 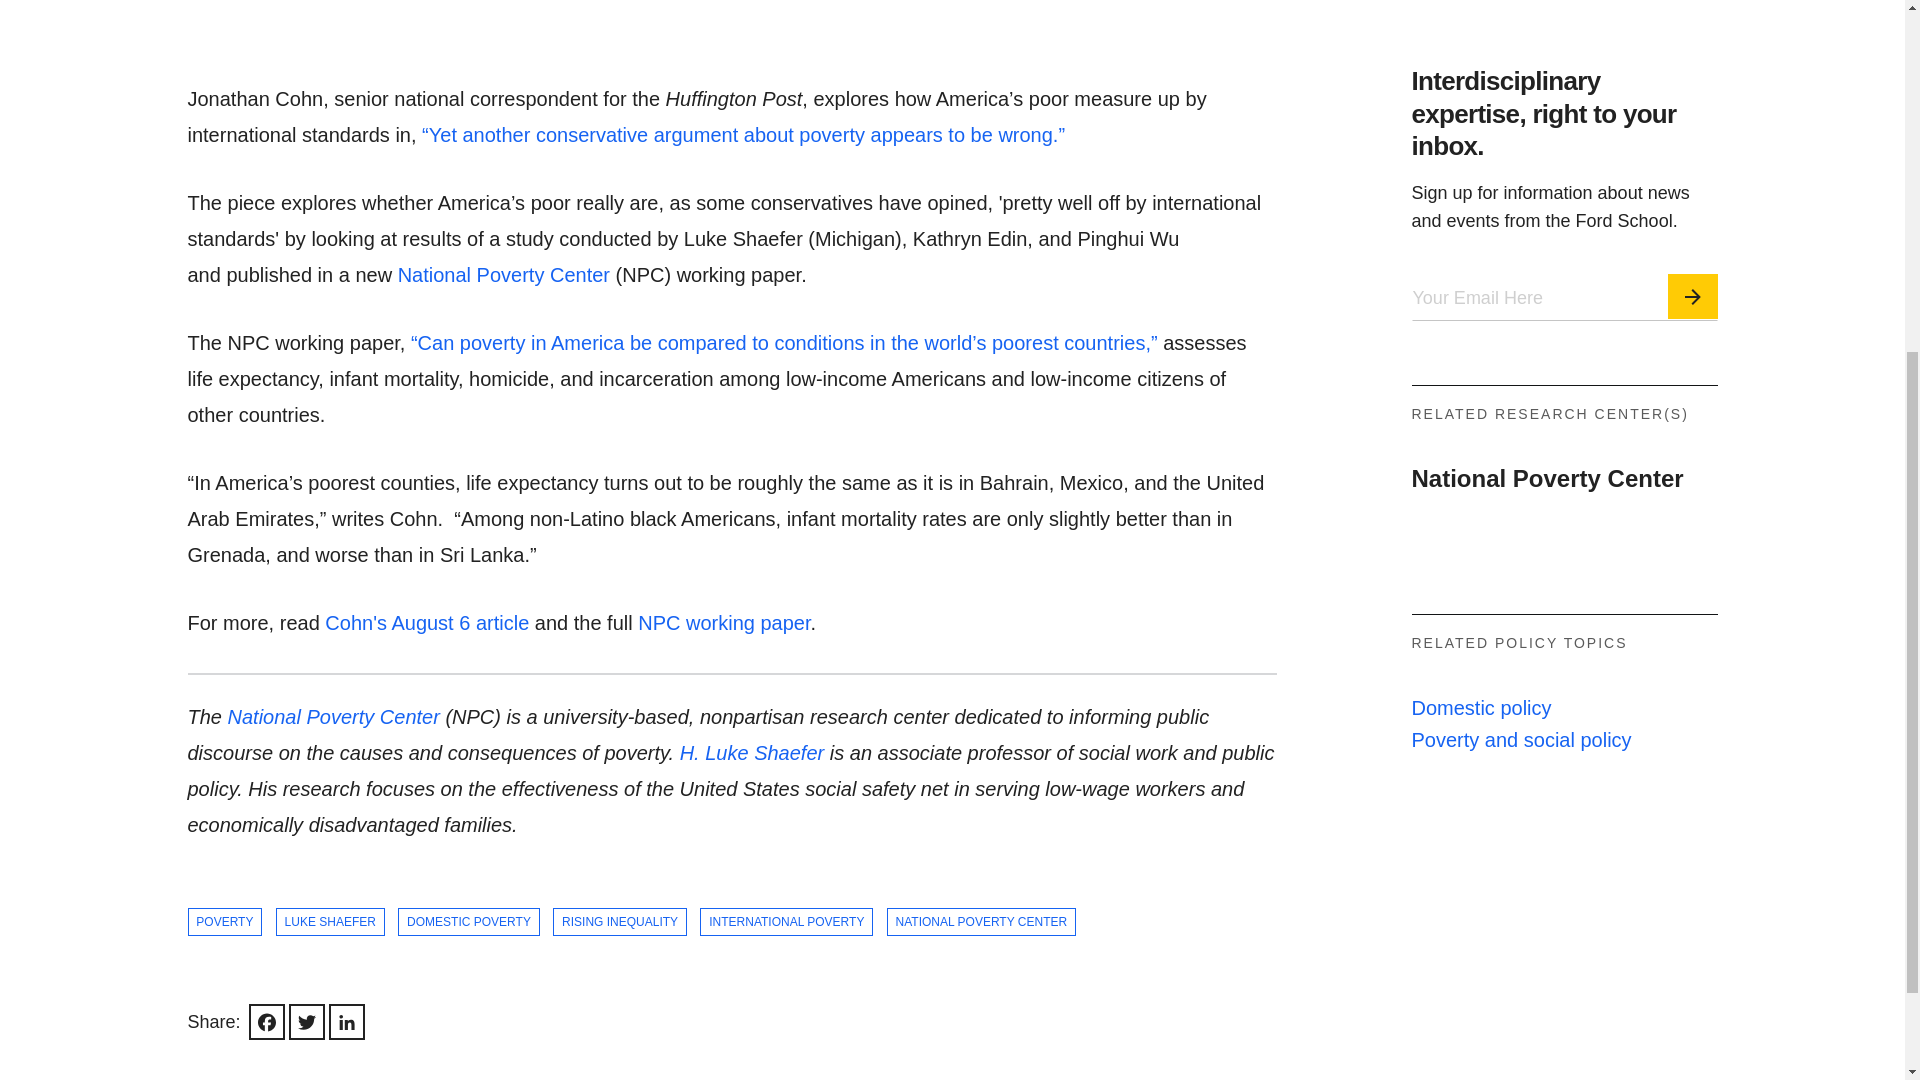 I want to click on INTERNATIONAL POVERTY, so click(x=786, y=964).